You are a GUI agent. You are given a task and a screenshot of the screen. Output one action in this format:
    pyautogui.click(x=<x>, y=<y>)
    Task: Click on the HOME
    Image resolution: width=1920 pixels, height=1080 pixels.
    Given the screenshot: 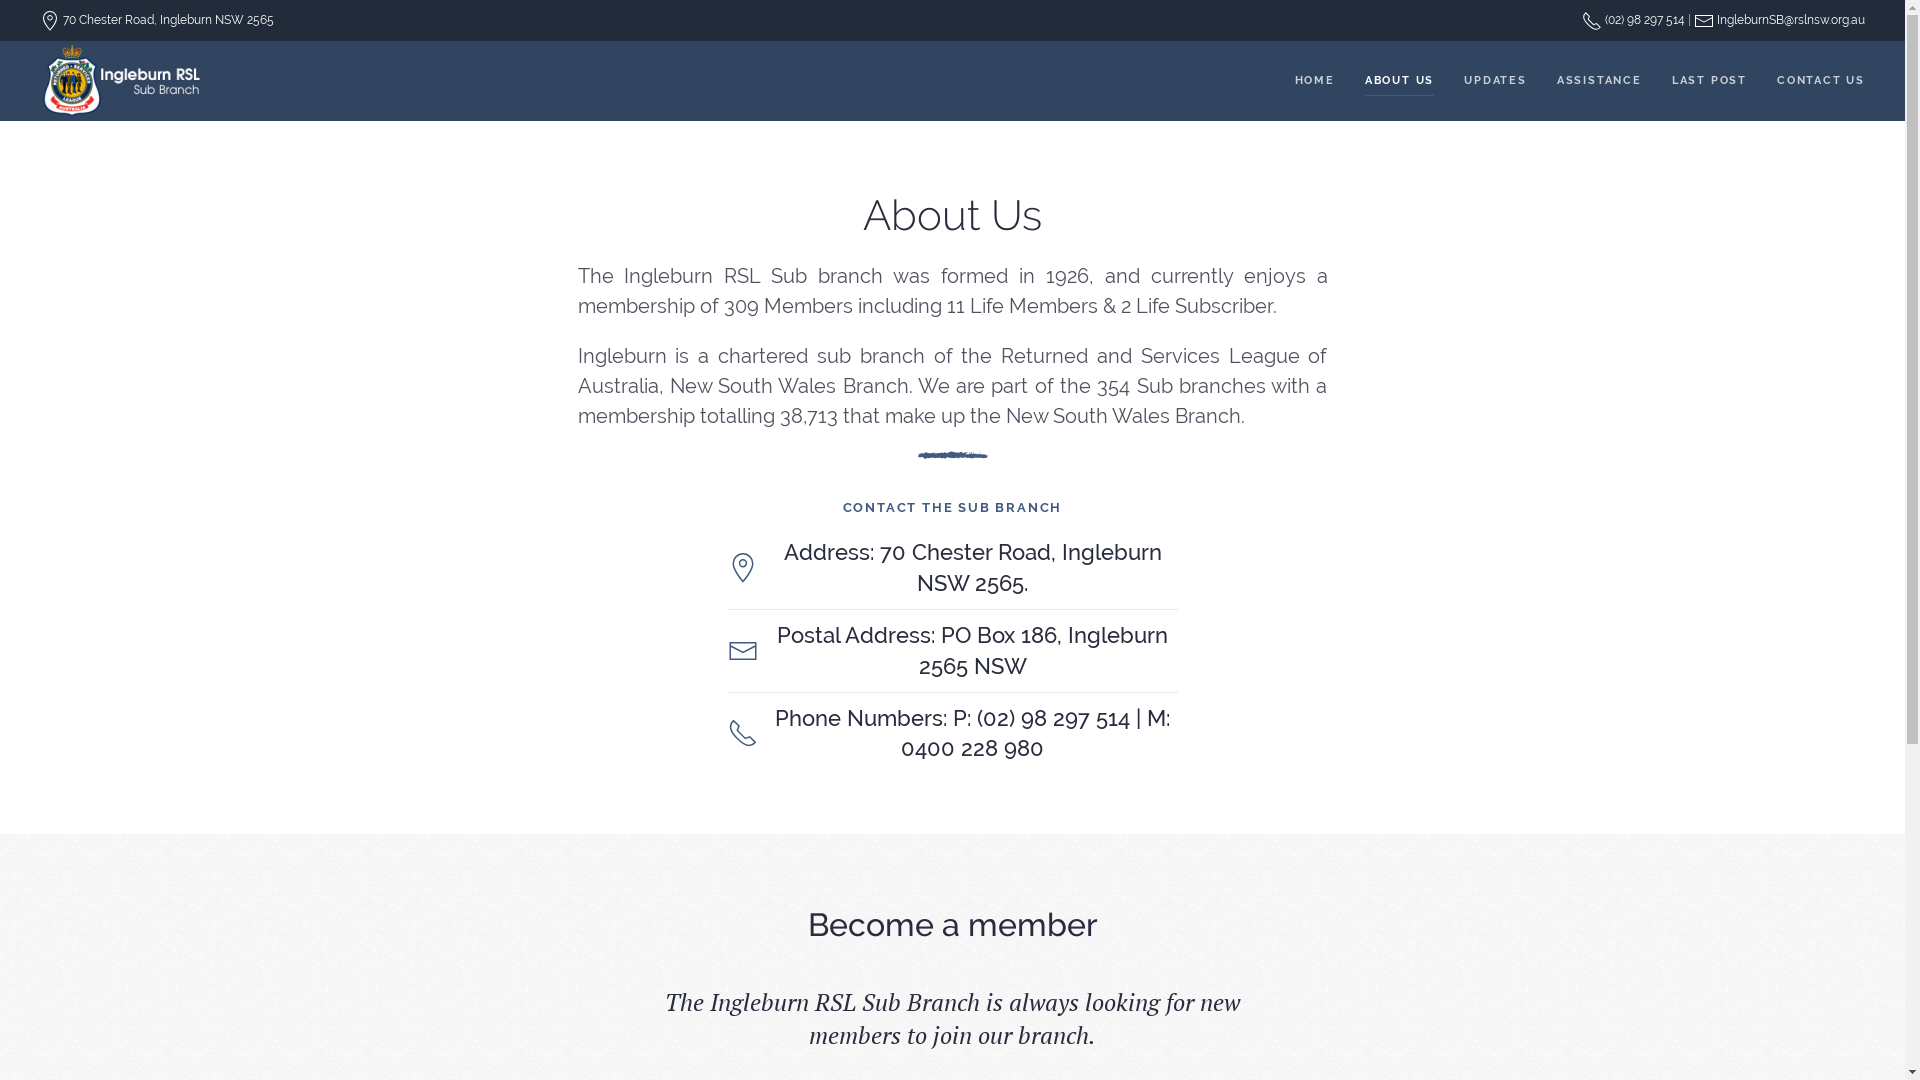 What is the action you would take?
    pyautogui.click(x=1315, y=81)
    